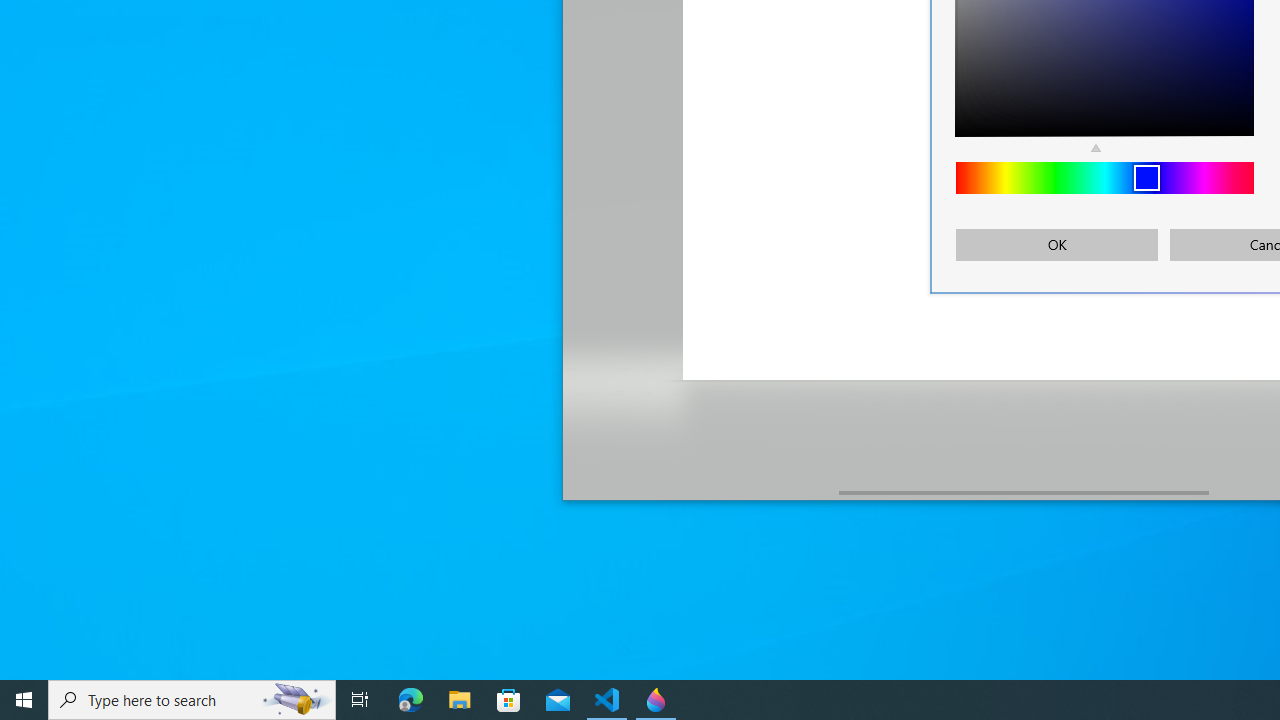  I want to click on Microsoft Store, so click(509, 700).